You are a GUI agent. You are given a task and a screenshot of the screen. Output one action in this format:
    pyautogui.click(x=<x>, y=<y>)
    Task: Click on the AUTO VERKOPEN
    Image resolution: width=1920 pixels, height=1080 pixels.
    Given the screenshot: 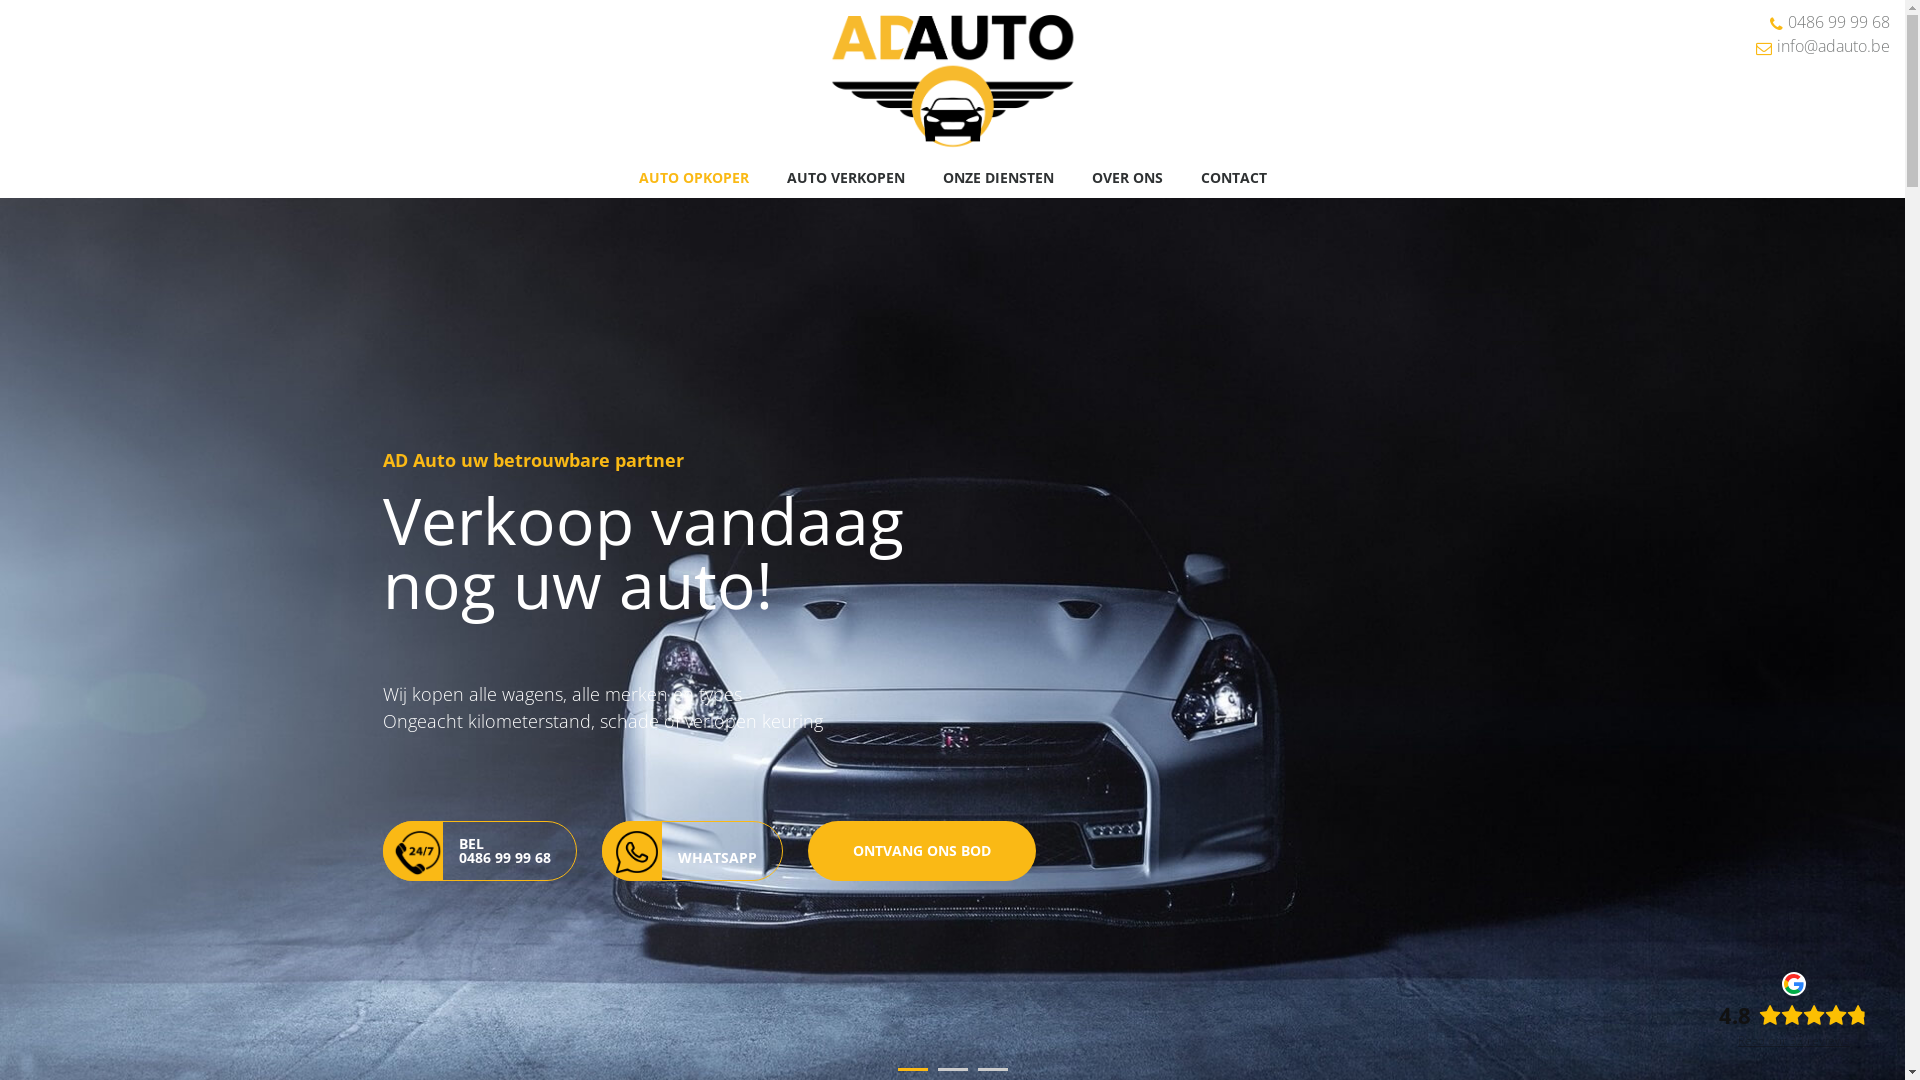 What is the action you would take?
    pyautogui.click(x=845, y=178)
    